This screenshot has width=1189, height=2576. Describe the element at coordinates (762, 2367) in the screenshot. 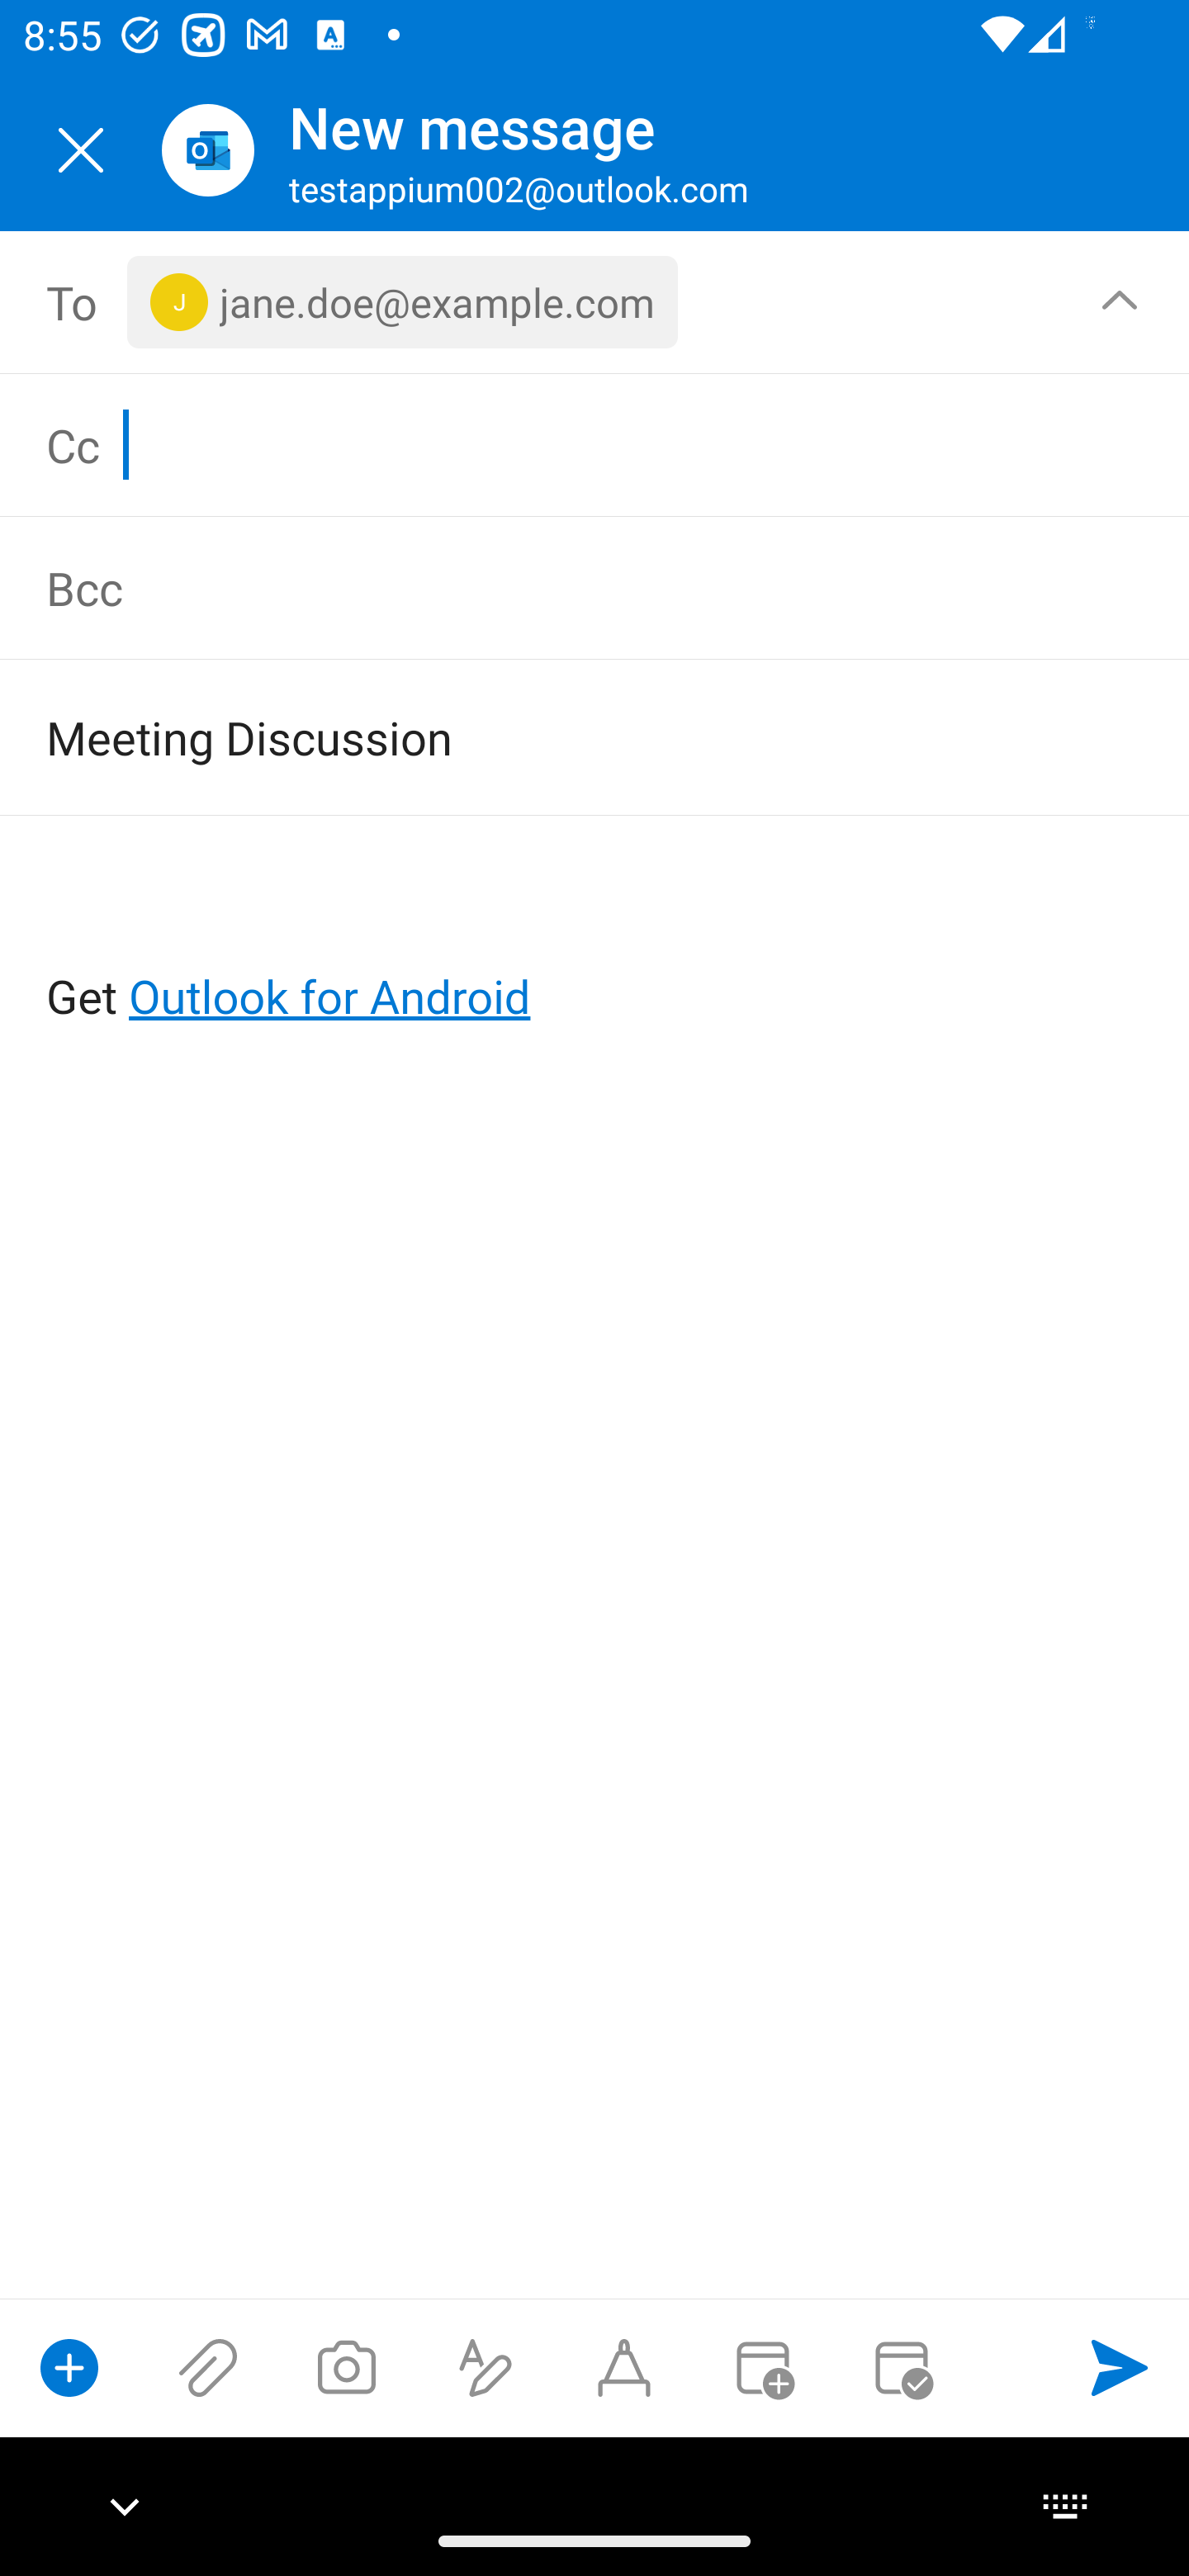

I see `Convert to event` at that location.